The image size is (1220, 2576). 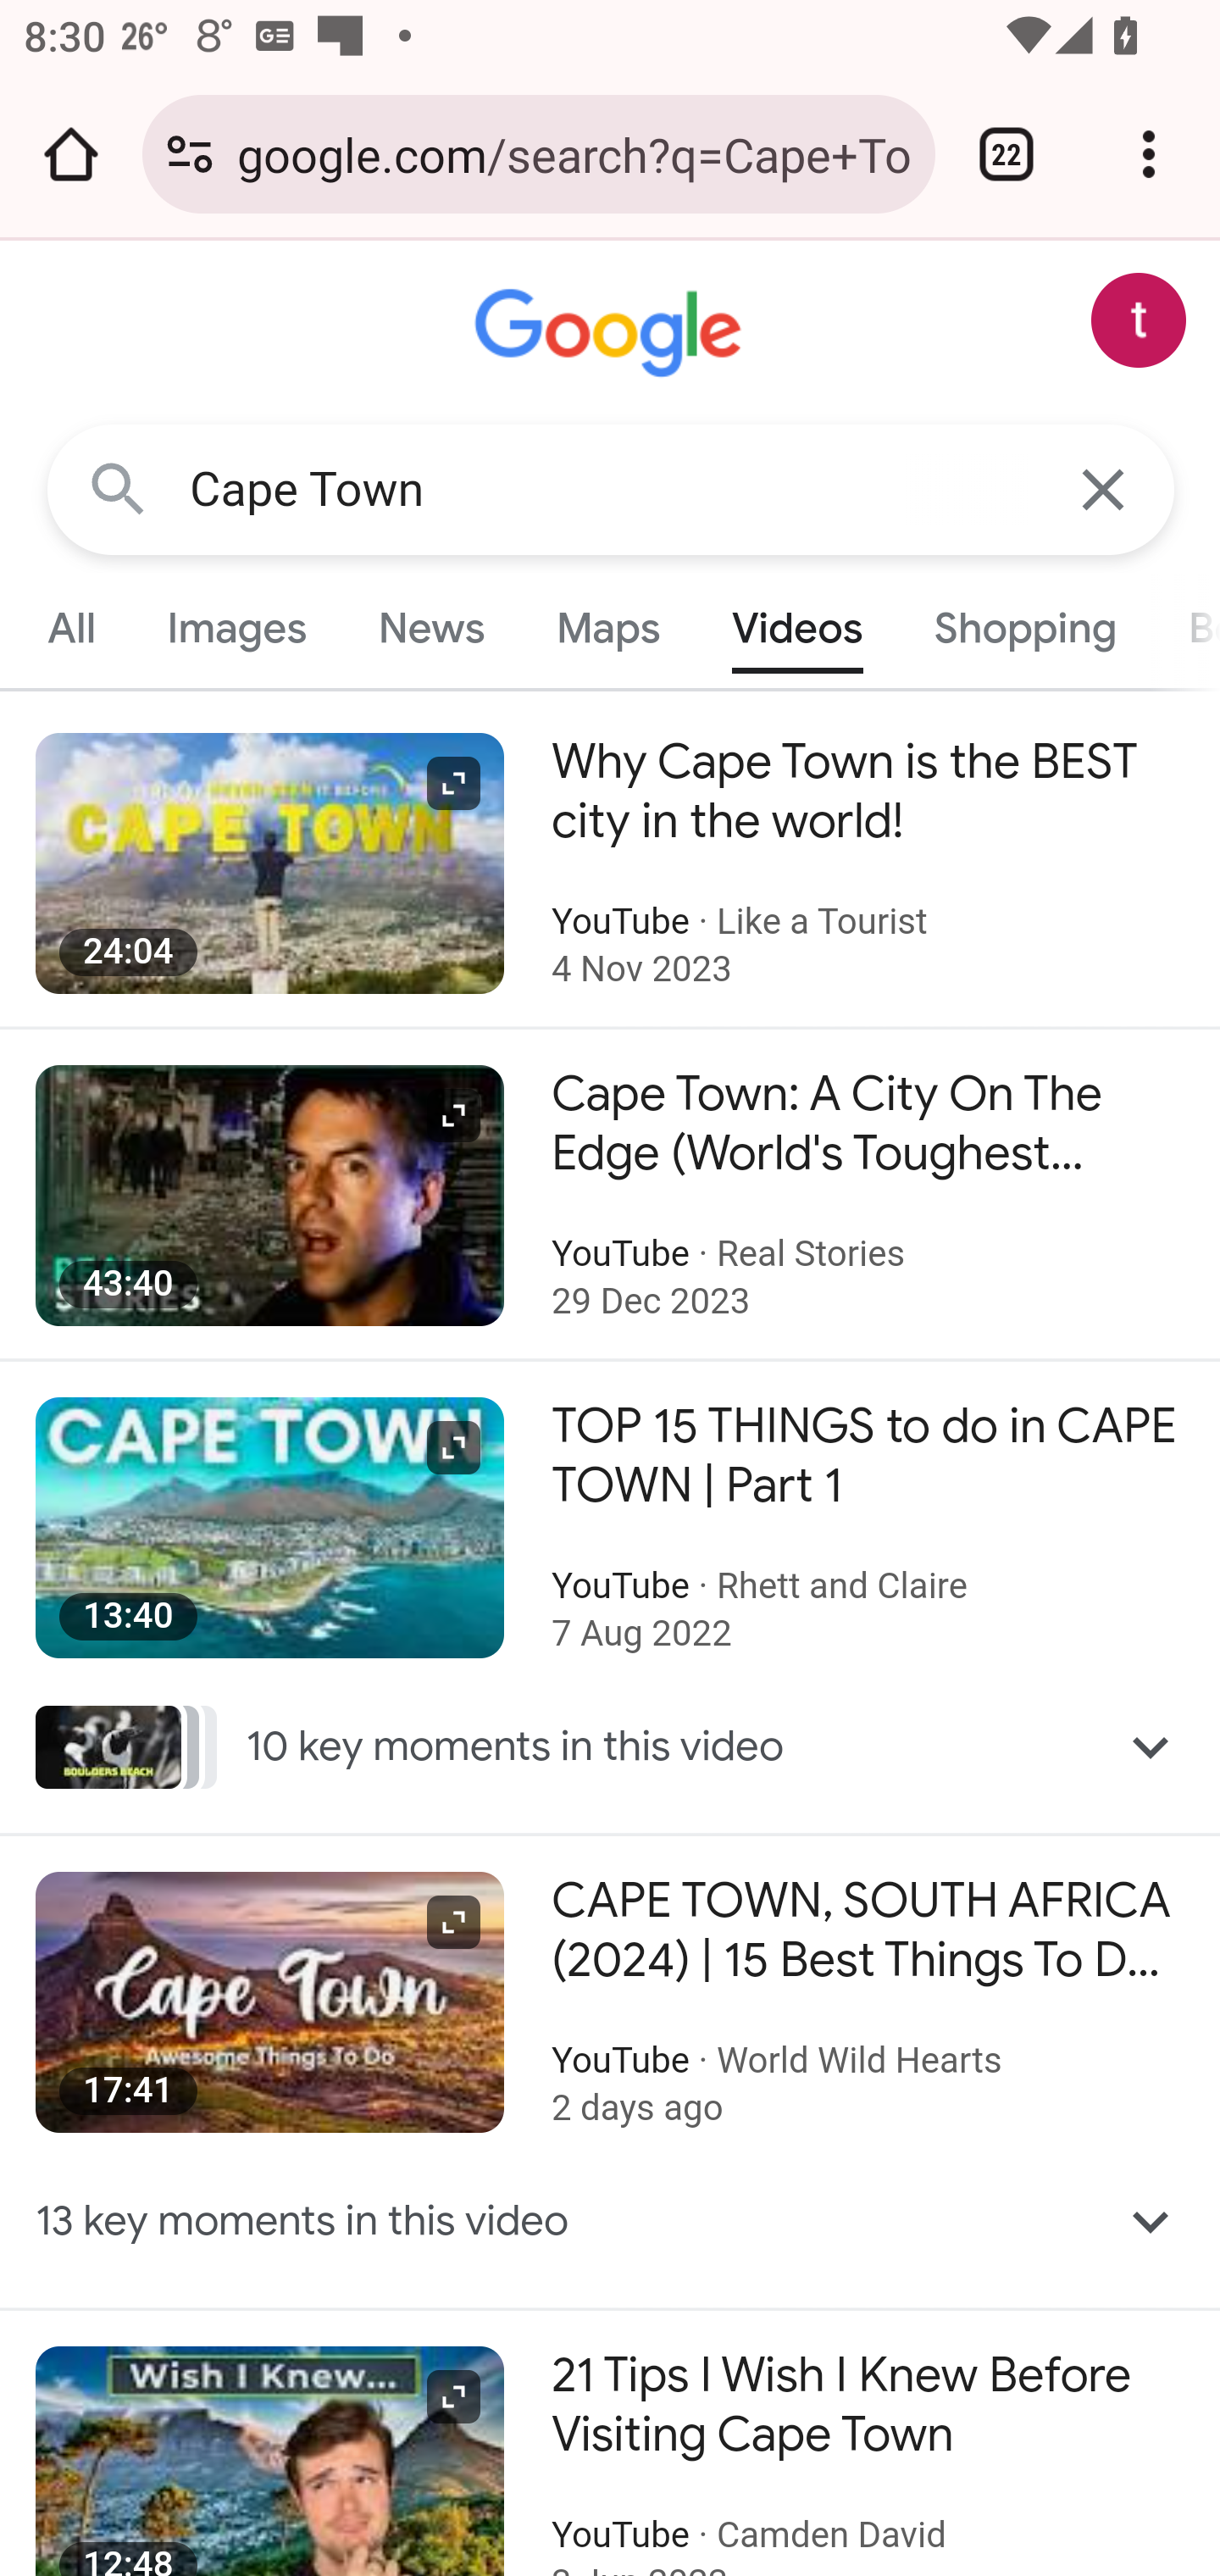 What do you see at coordinates (1023, 628) in the screenshot?
I see `Shopping` at bounding box center [1023, 628].